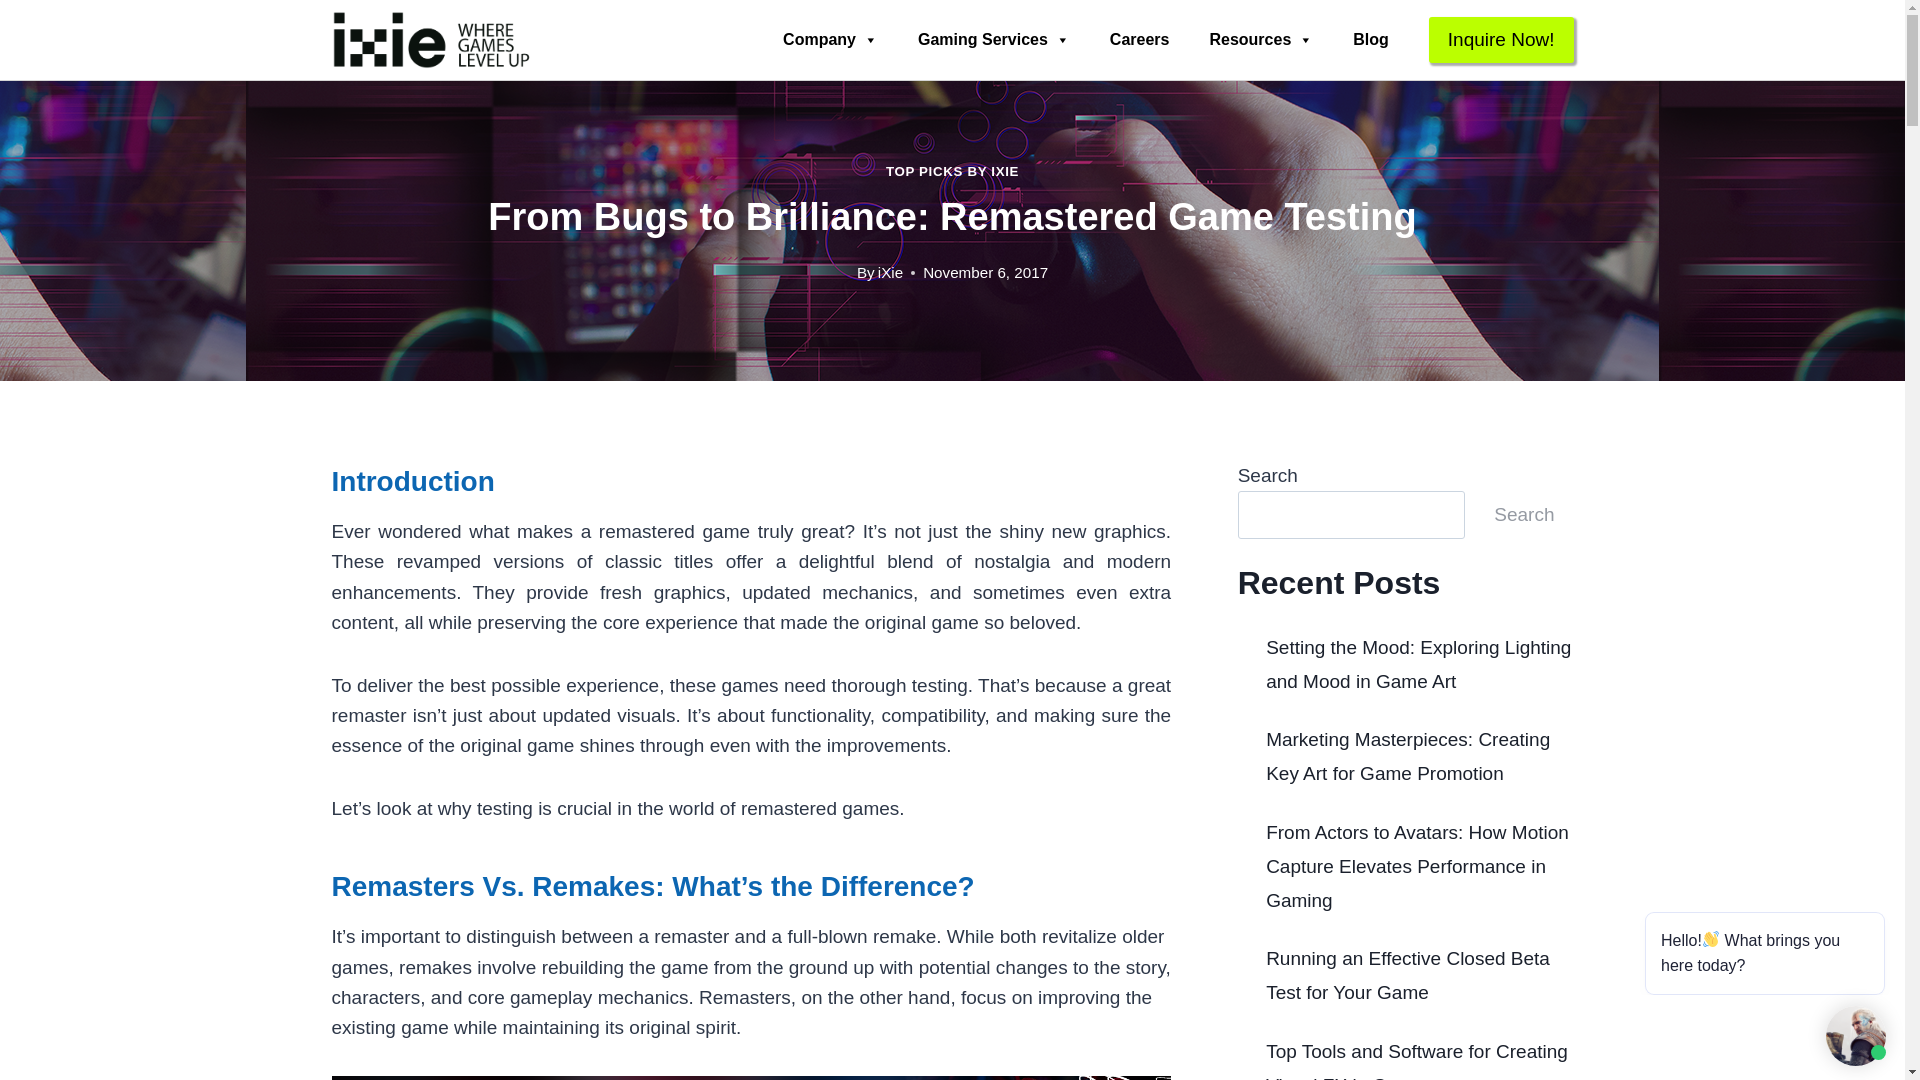  I want to click on Company, so click(830, 40).